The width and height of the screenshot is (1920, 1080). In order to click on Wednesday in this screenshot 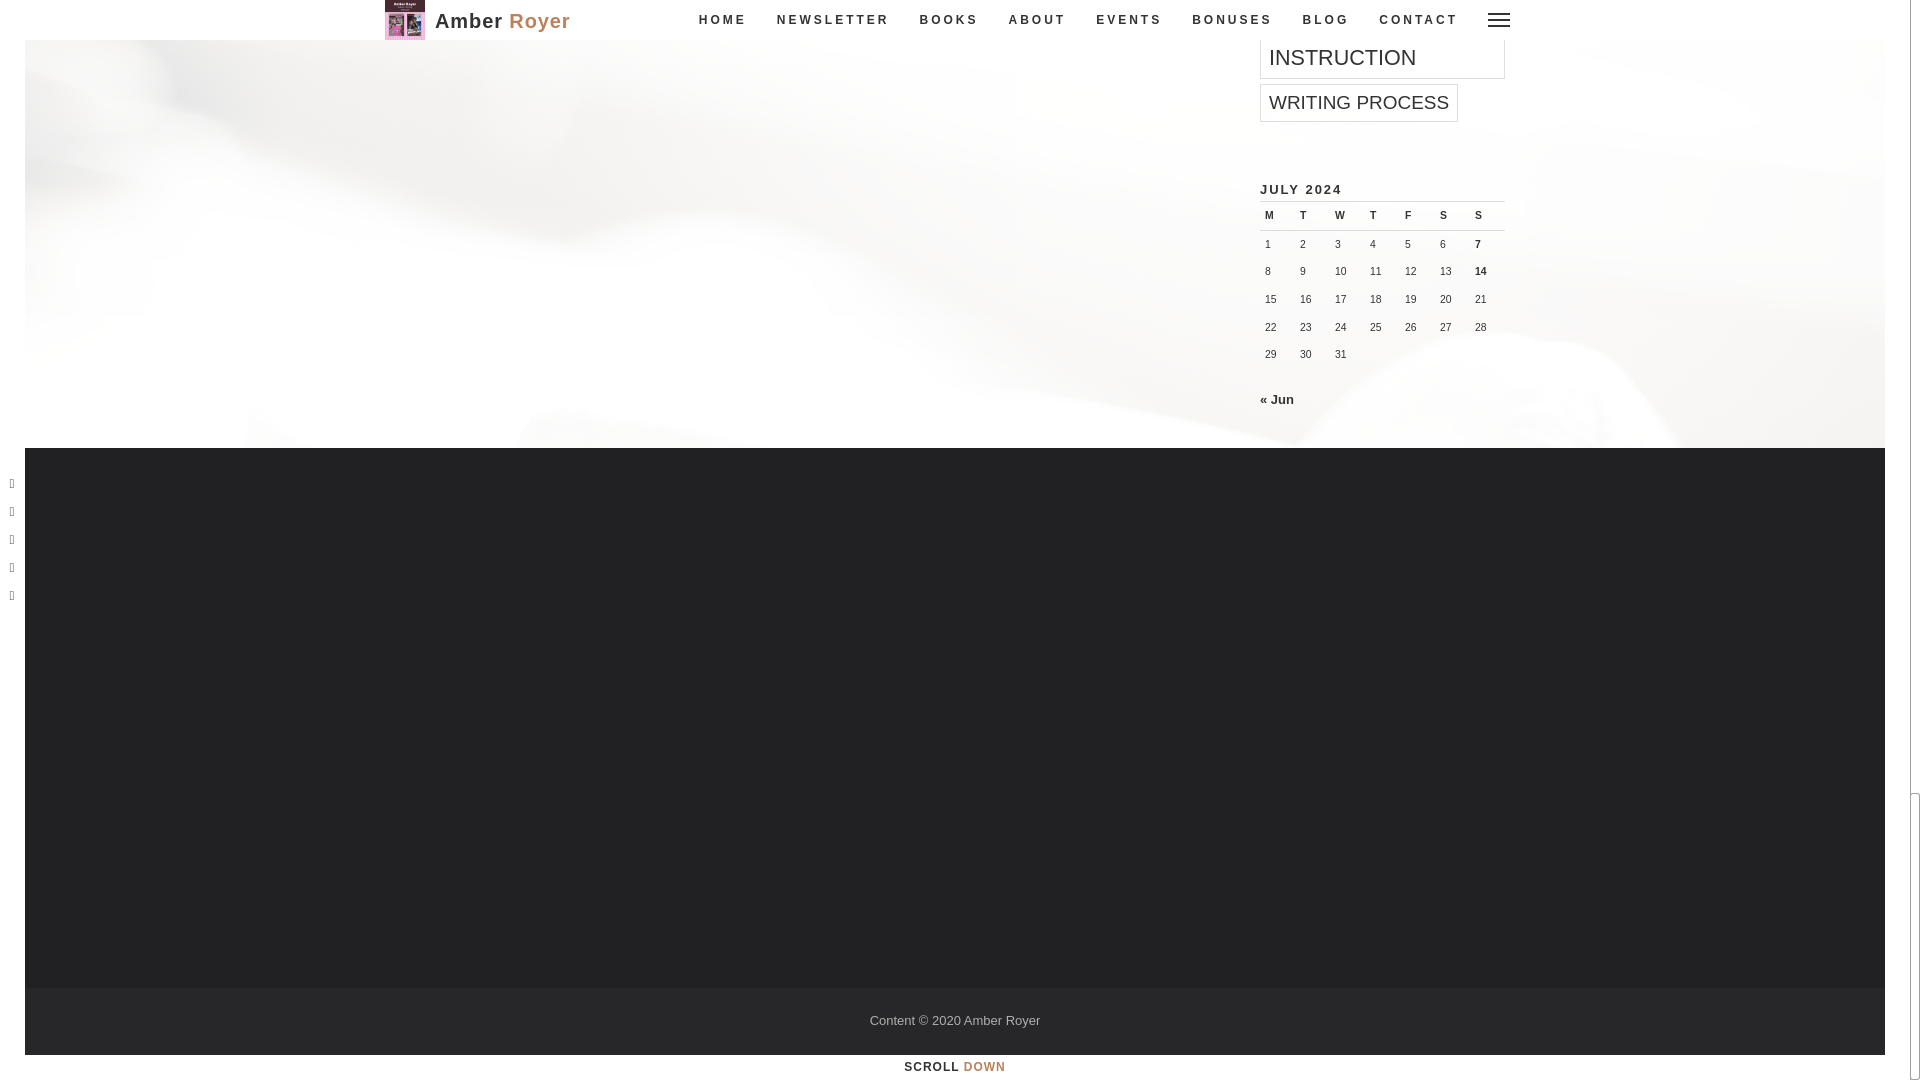, I will do `click(1348, 216)`.